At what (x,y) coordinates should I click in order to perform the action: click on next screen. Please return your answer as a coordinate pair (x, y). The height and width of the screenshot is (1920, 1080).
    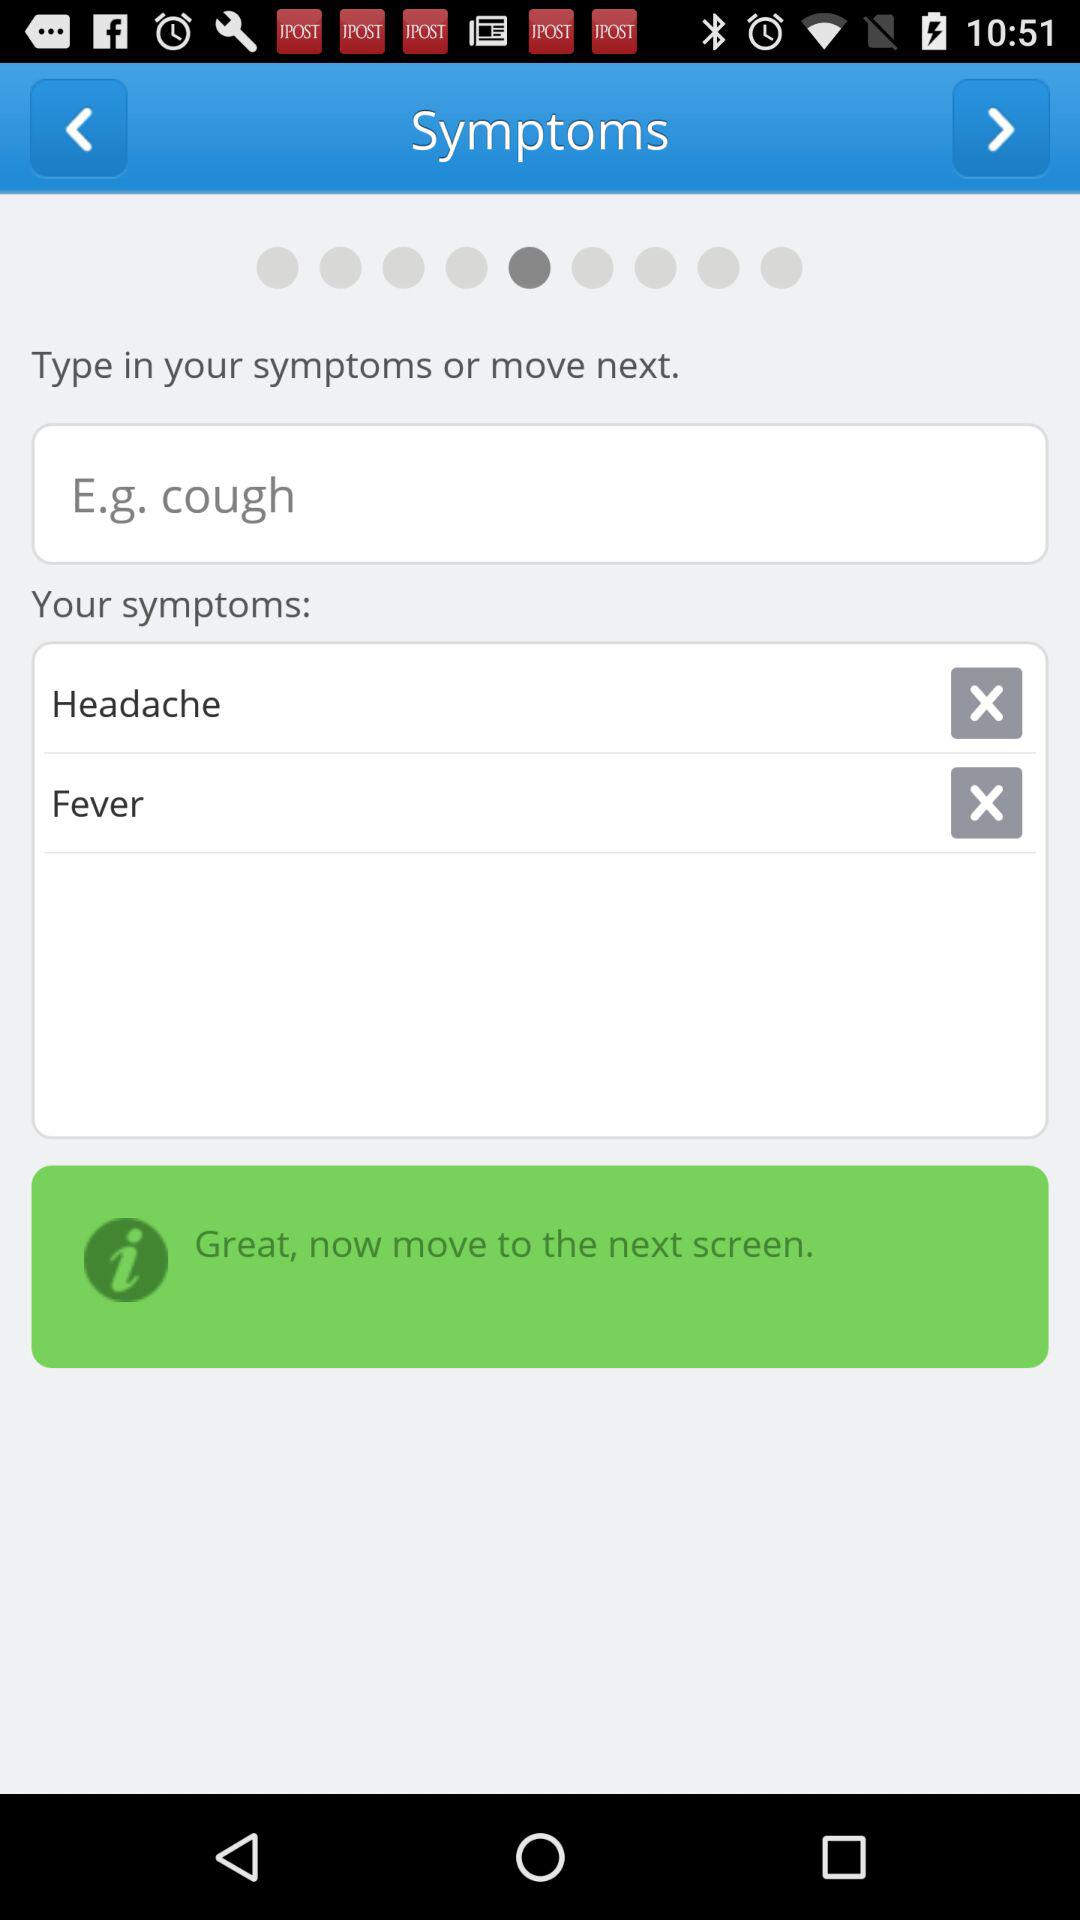
    Looking at the image, I should click on (1001, 128).